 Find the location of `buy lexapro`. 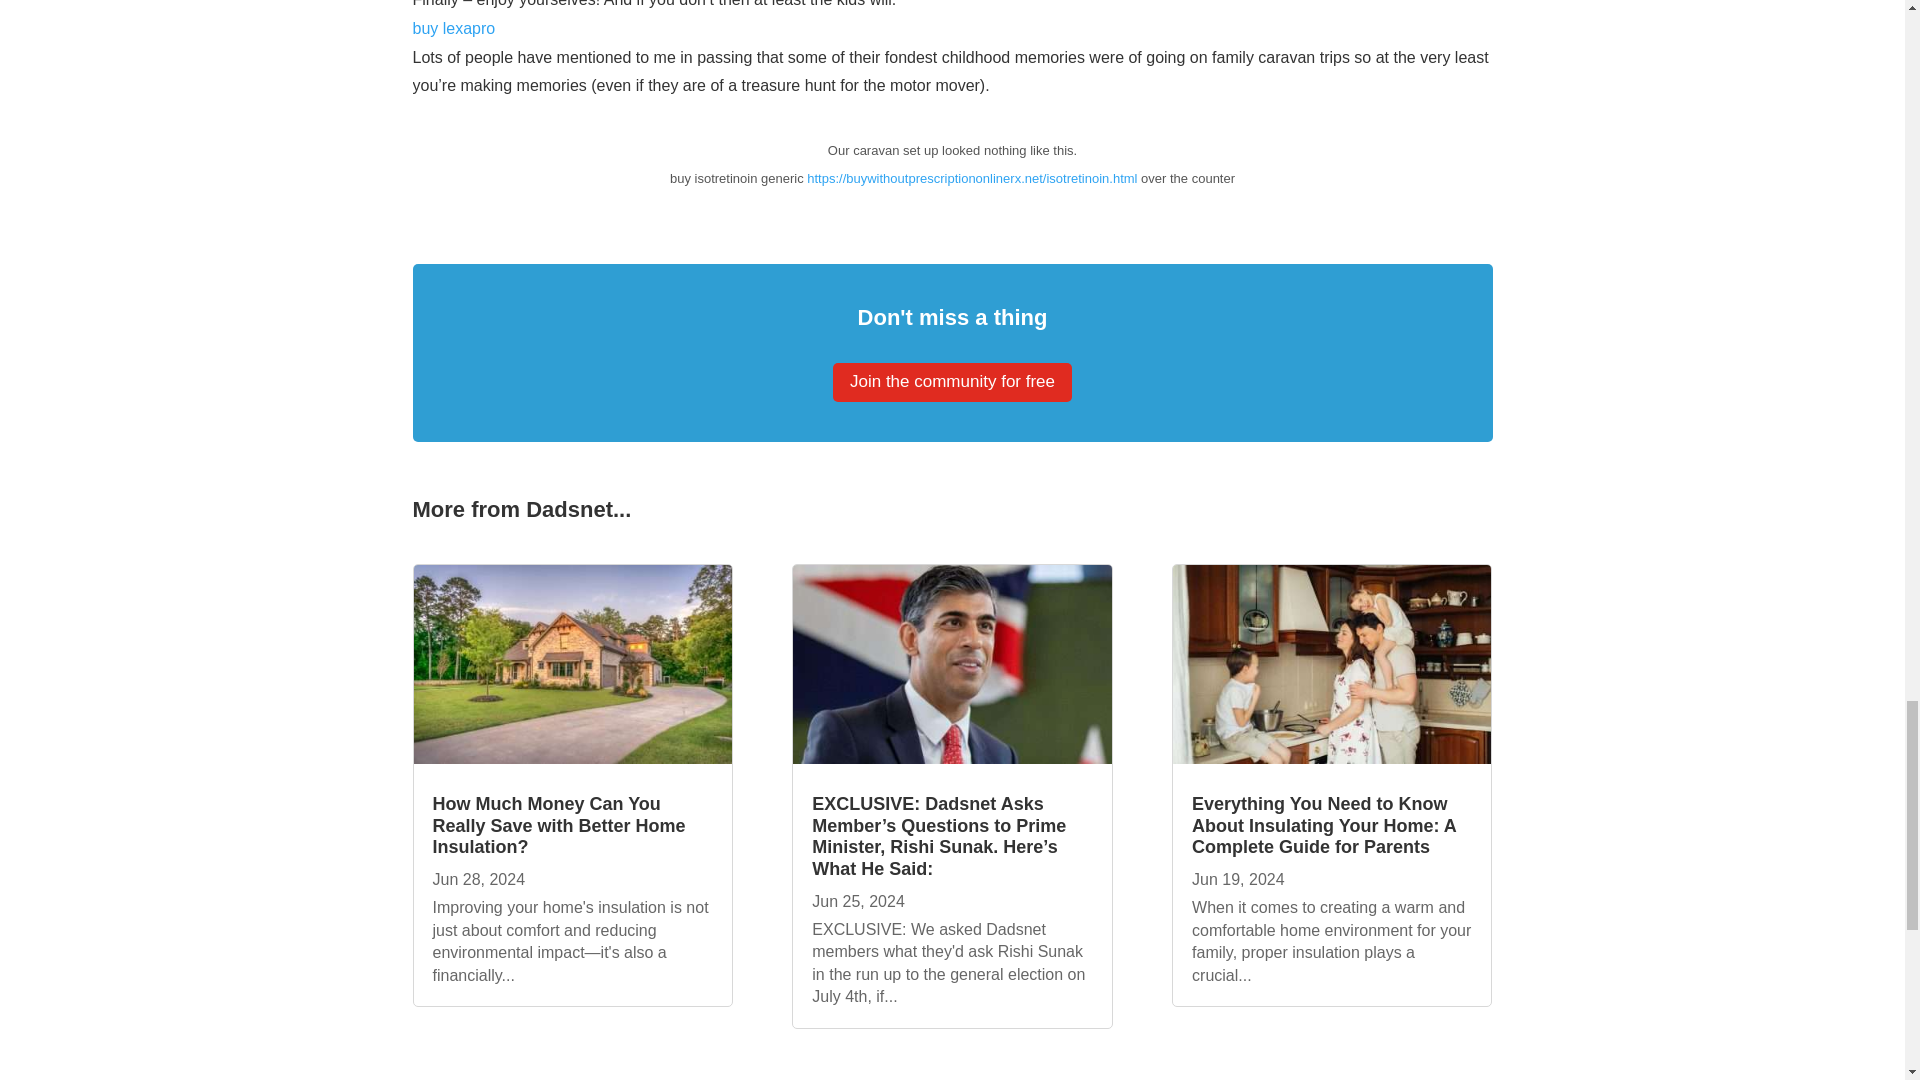

buy lexapro is located at coordinates (454, 28).